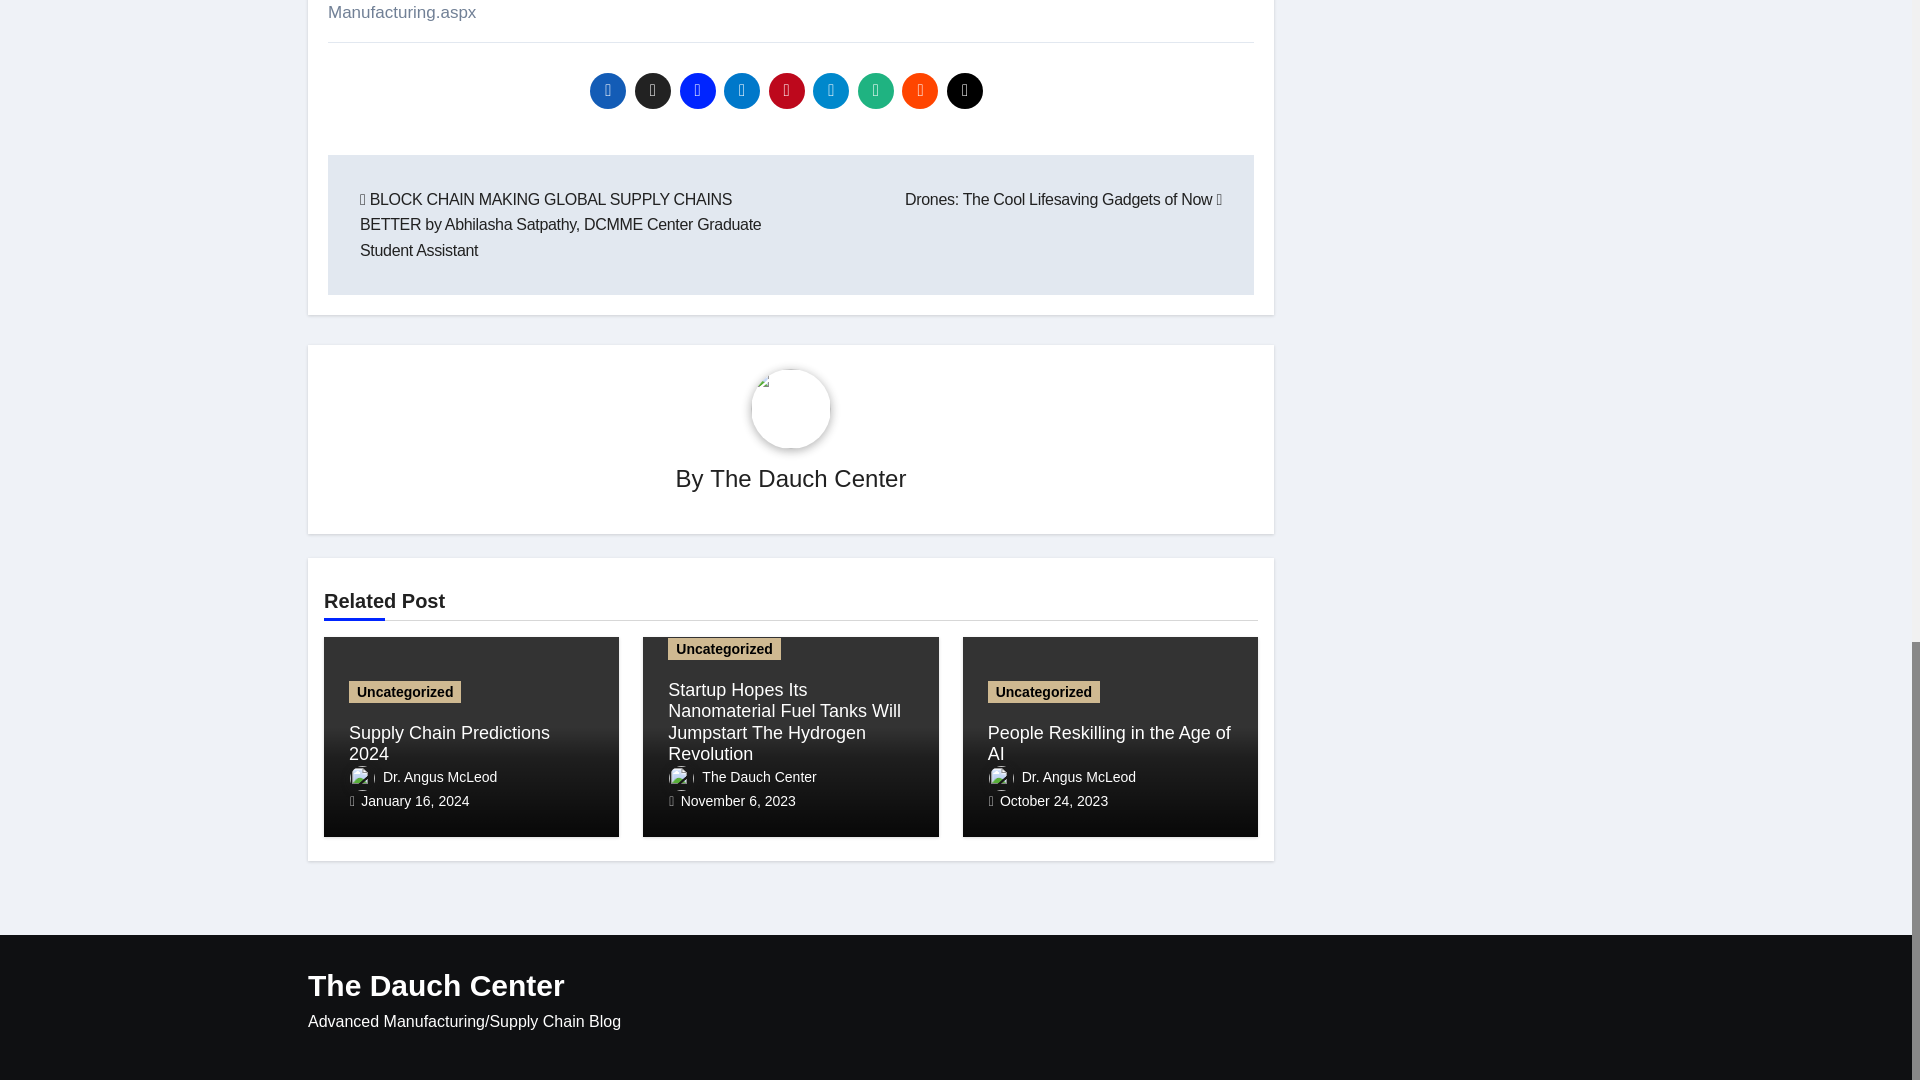 This screenshot has width=1920, height=1080. I want to click on Drones: The Cool Lifesaving Gadgets of Now, so click(1062, 200).